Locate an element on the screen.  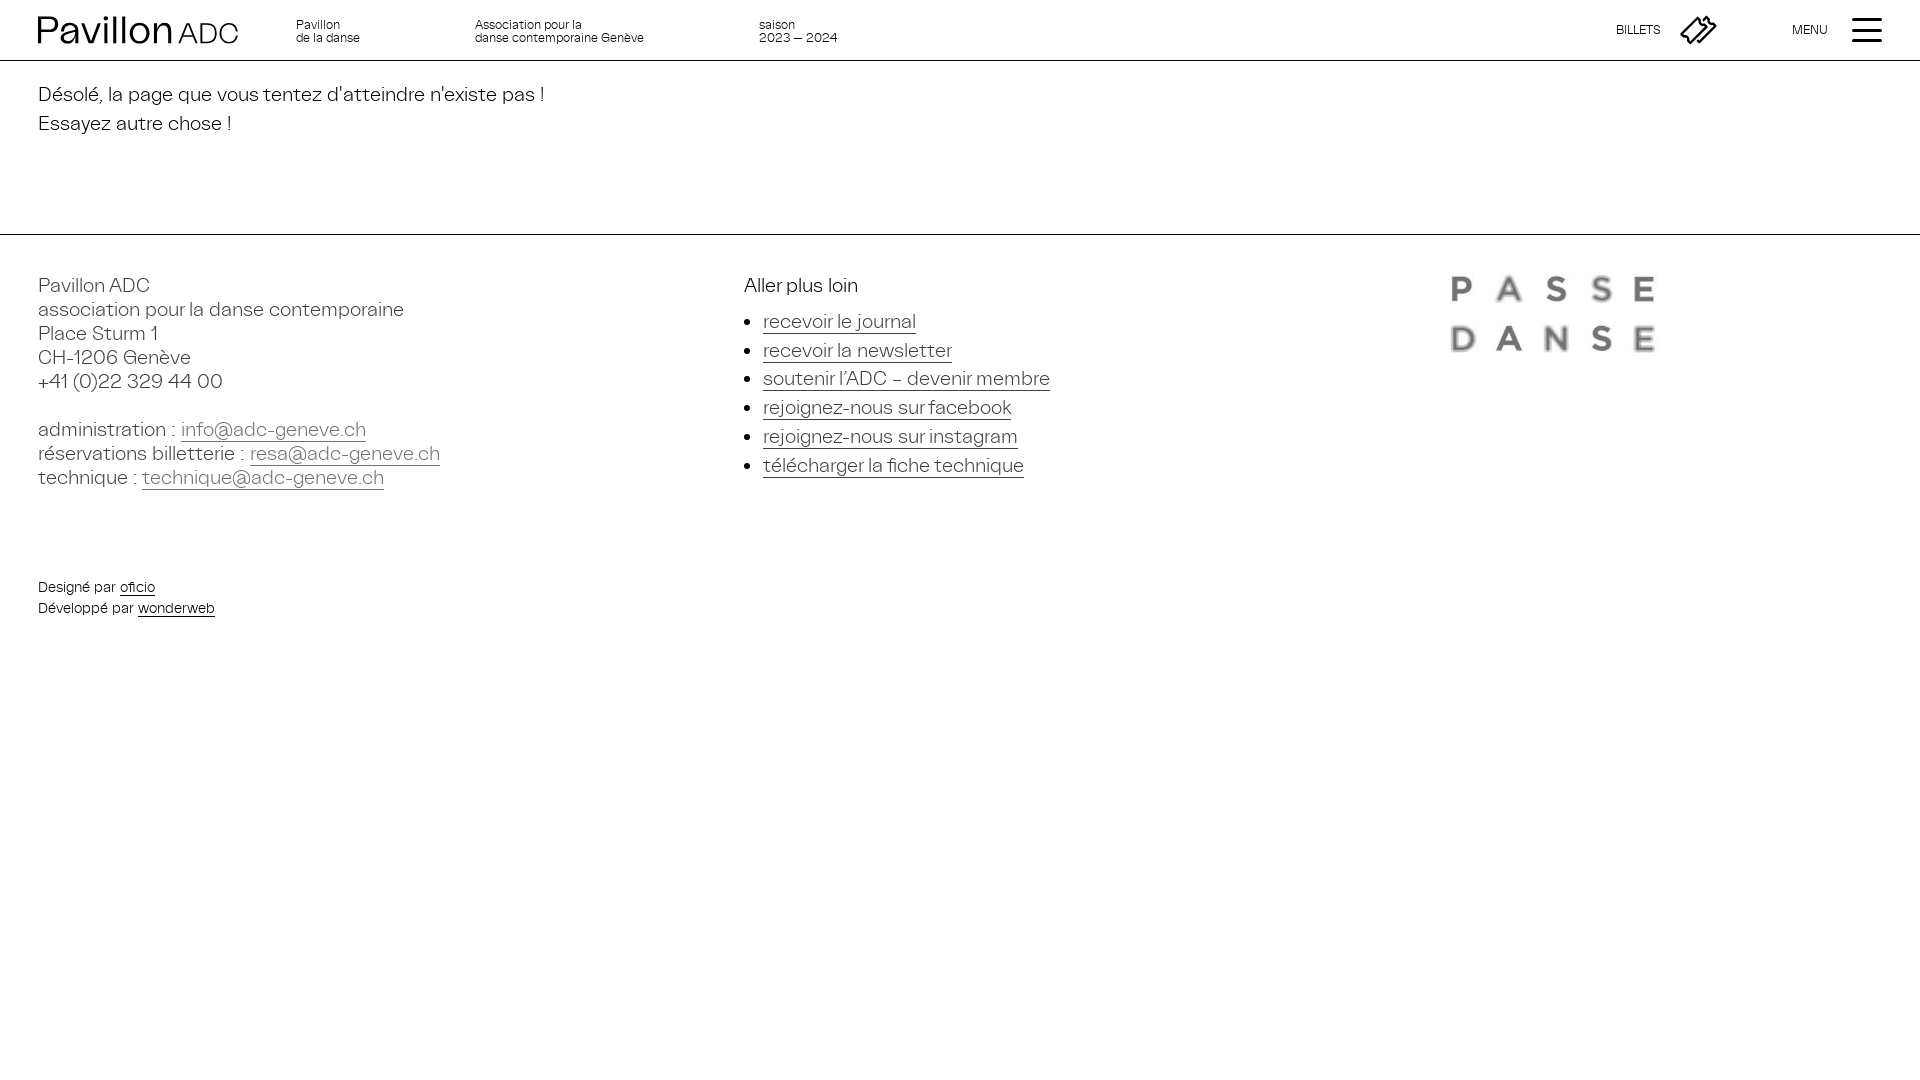
recevoir la newsletter is located at coordinates (858, 350).